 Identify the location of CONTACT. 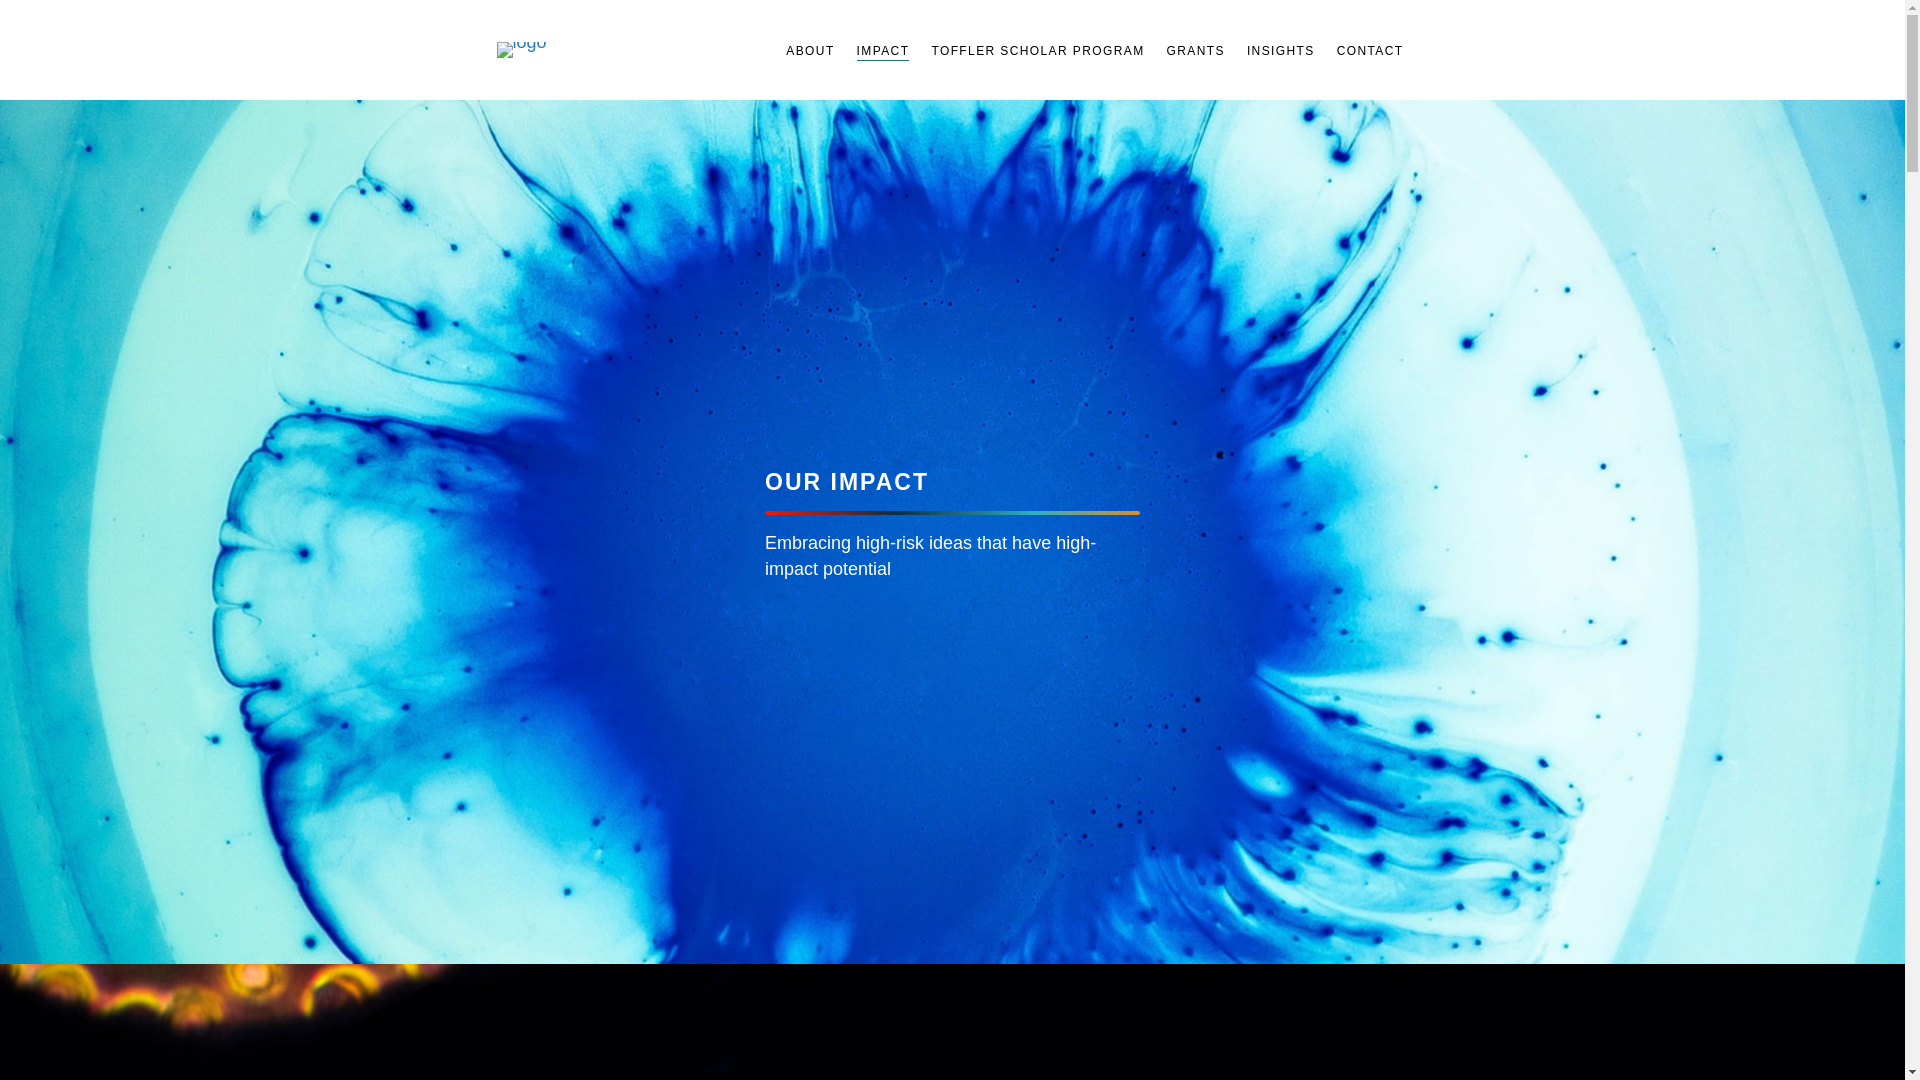
(1364, 52).